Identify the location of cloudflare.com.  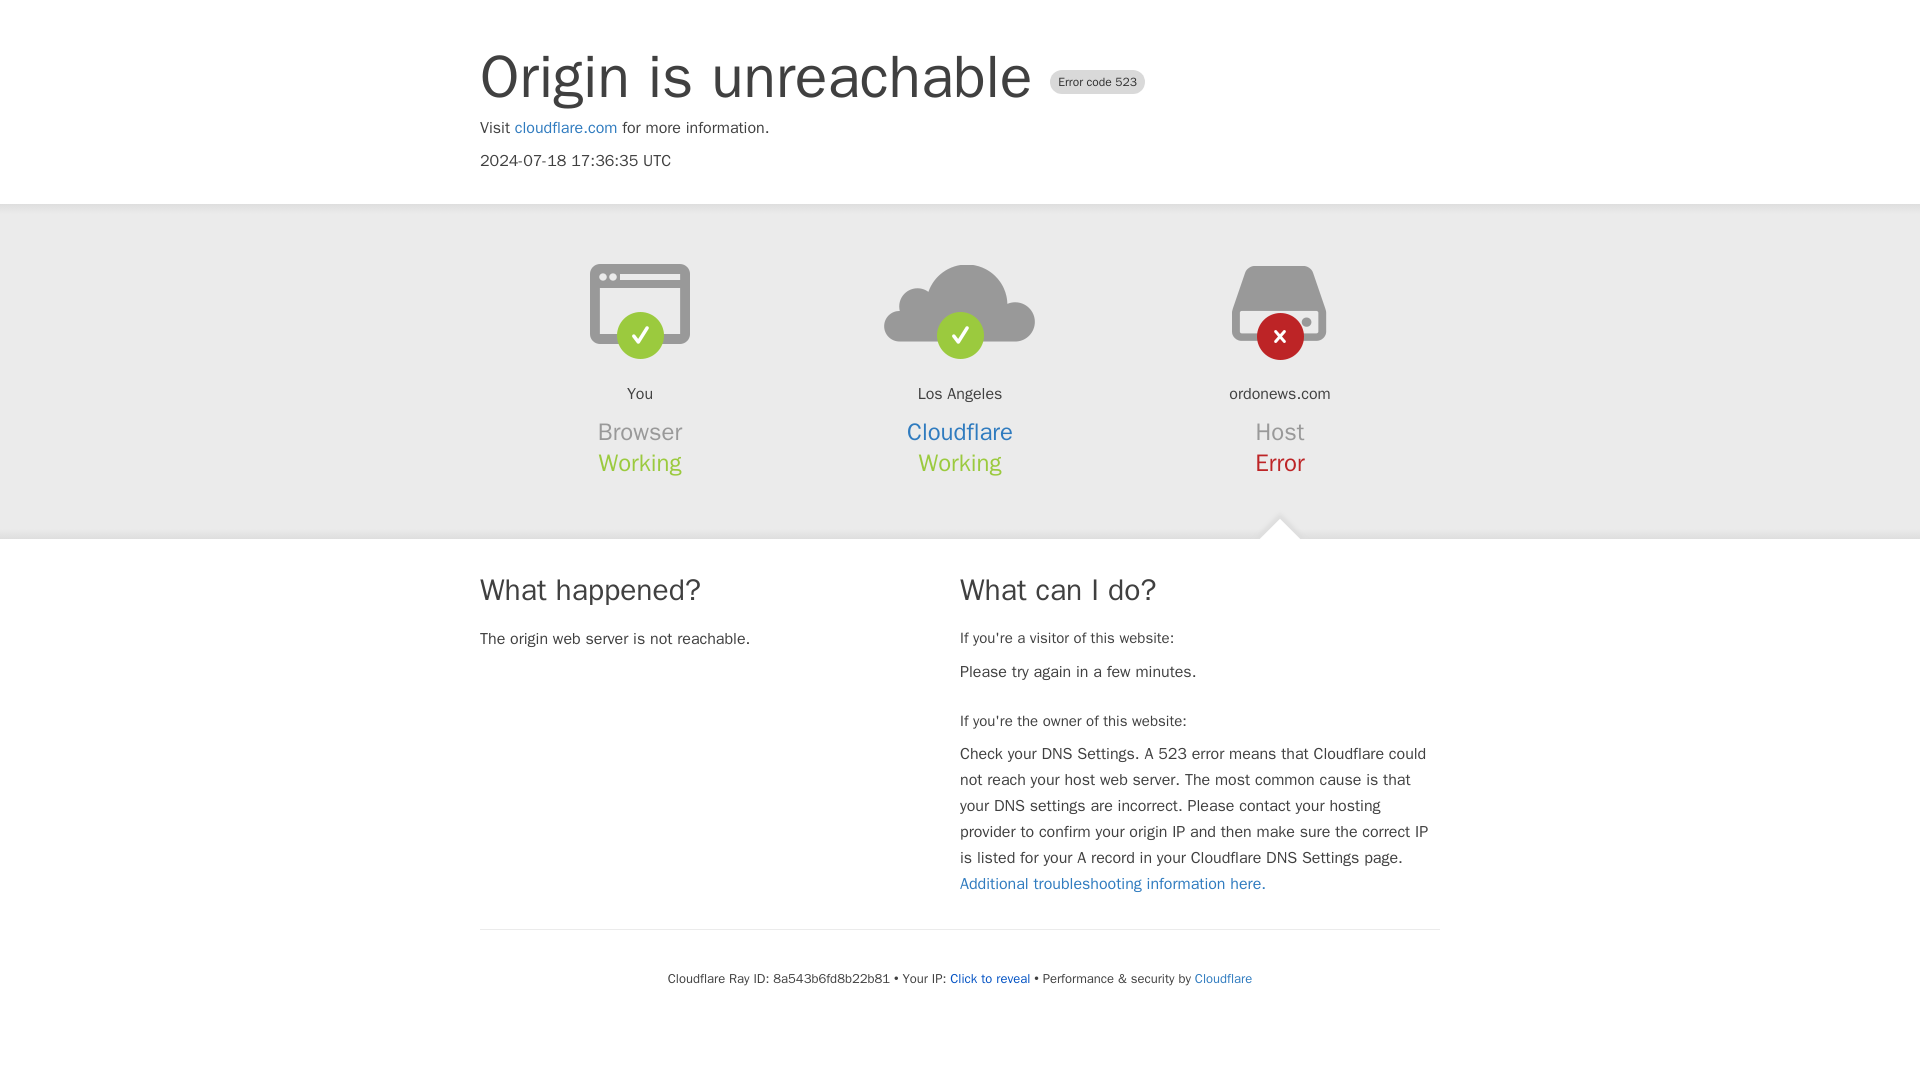
(566, 128).